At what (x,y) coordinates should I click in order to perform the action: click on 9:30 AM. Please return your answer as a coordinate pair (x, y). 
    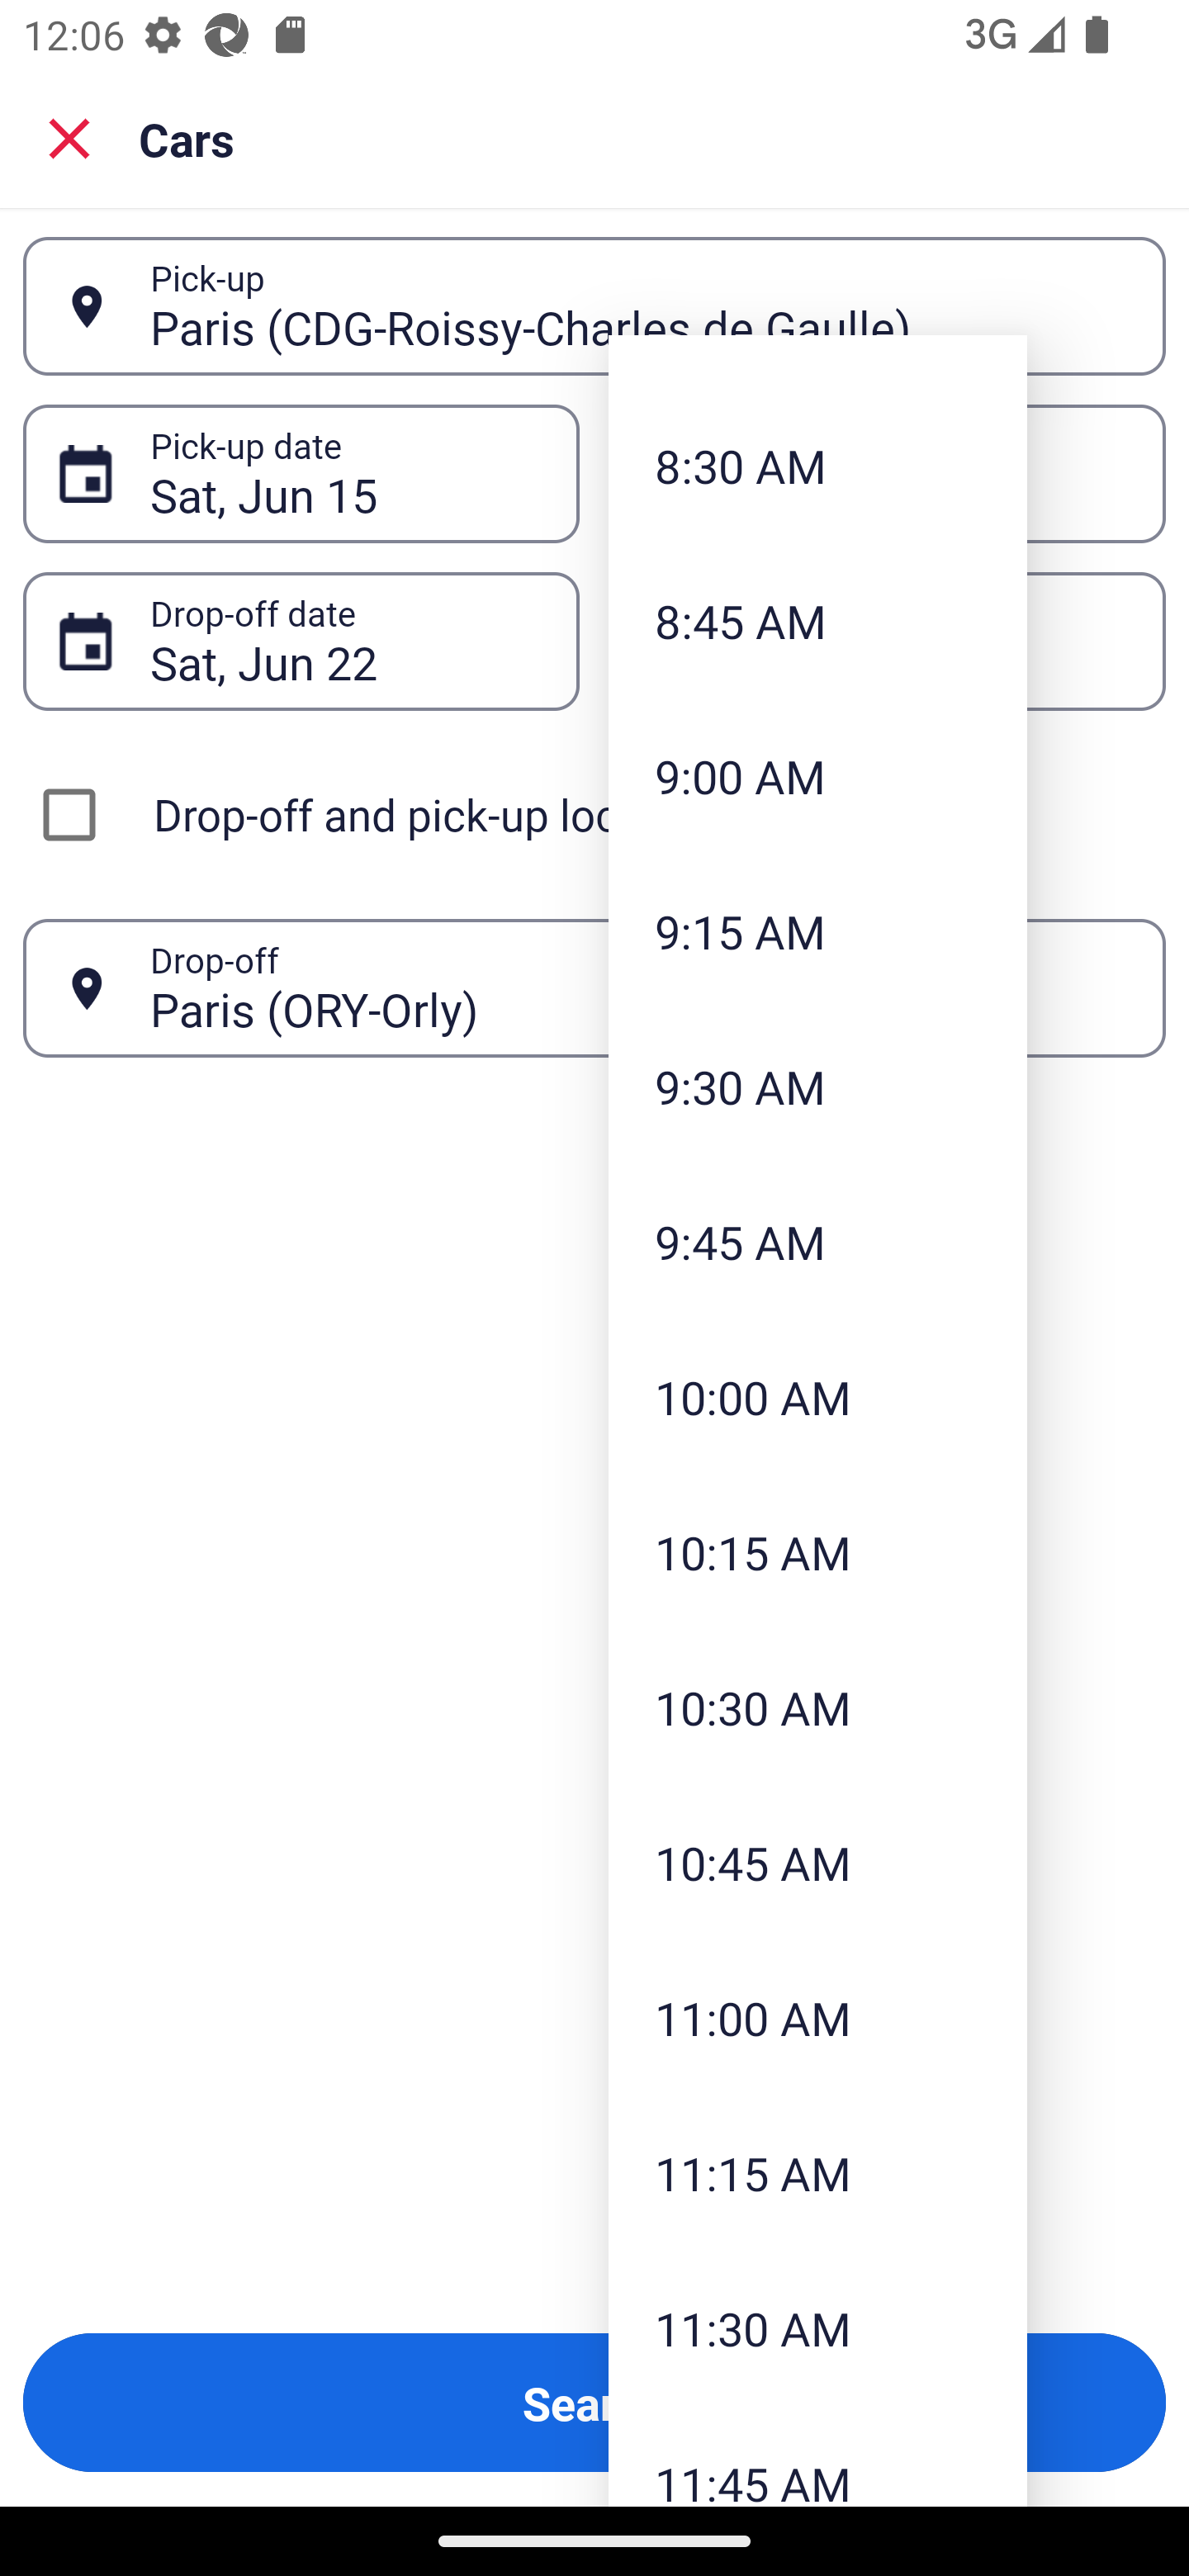
    Looking at the image, I should click on (817, 1087).